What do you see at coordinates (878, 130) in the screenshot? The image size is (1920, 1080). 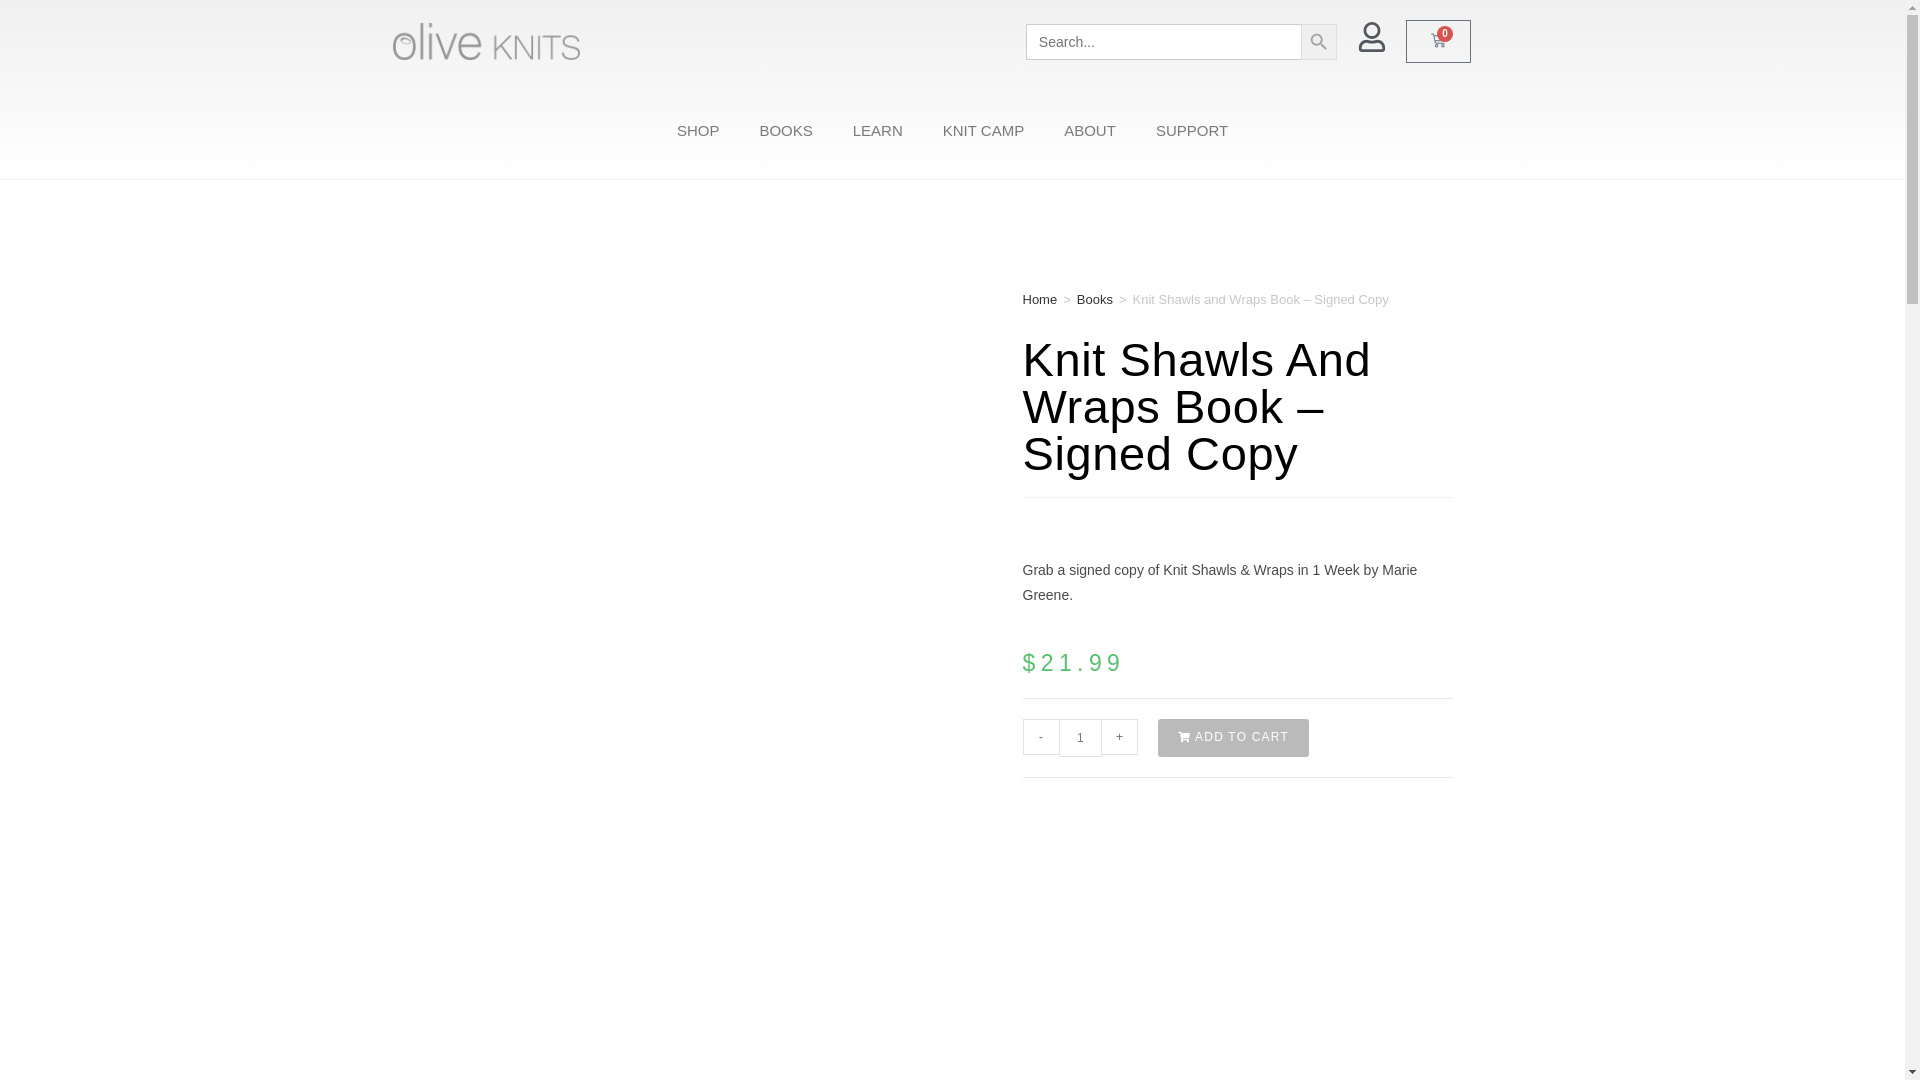 I see `LEARN` at bounding box center [878, 130].